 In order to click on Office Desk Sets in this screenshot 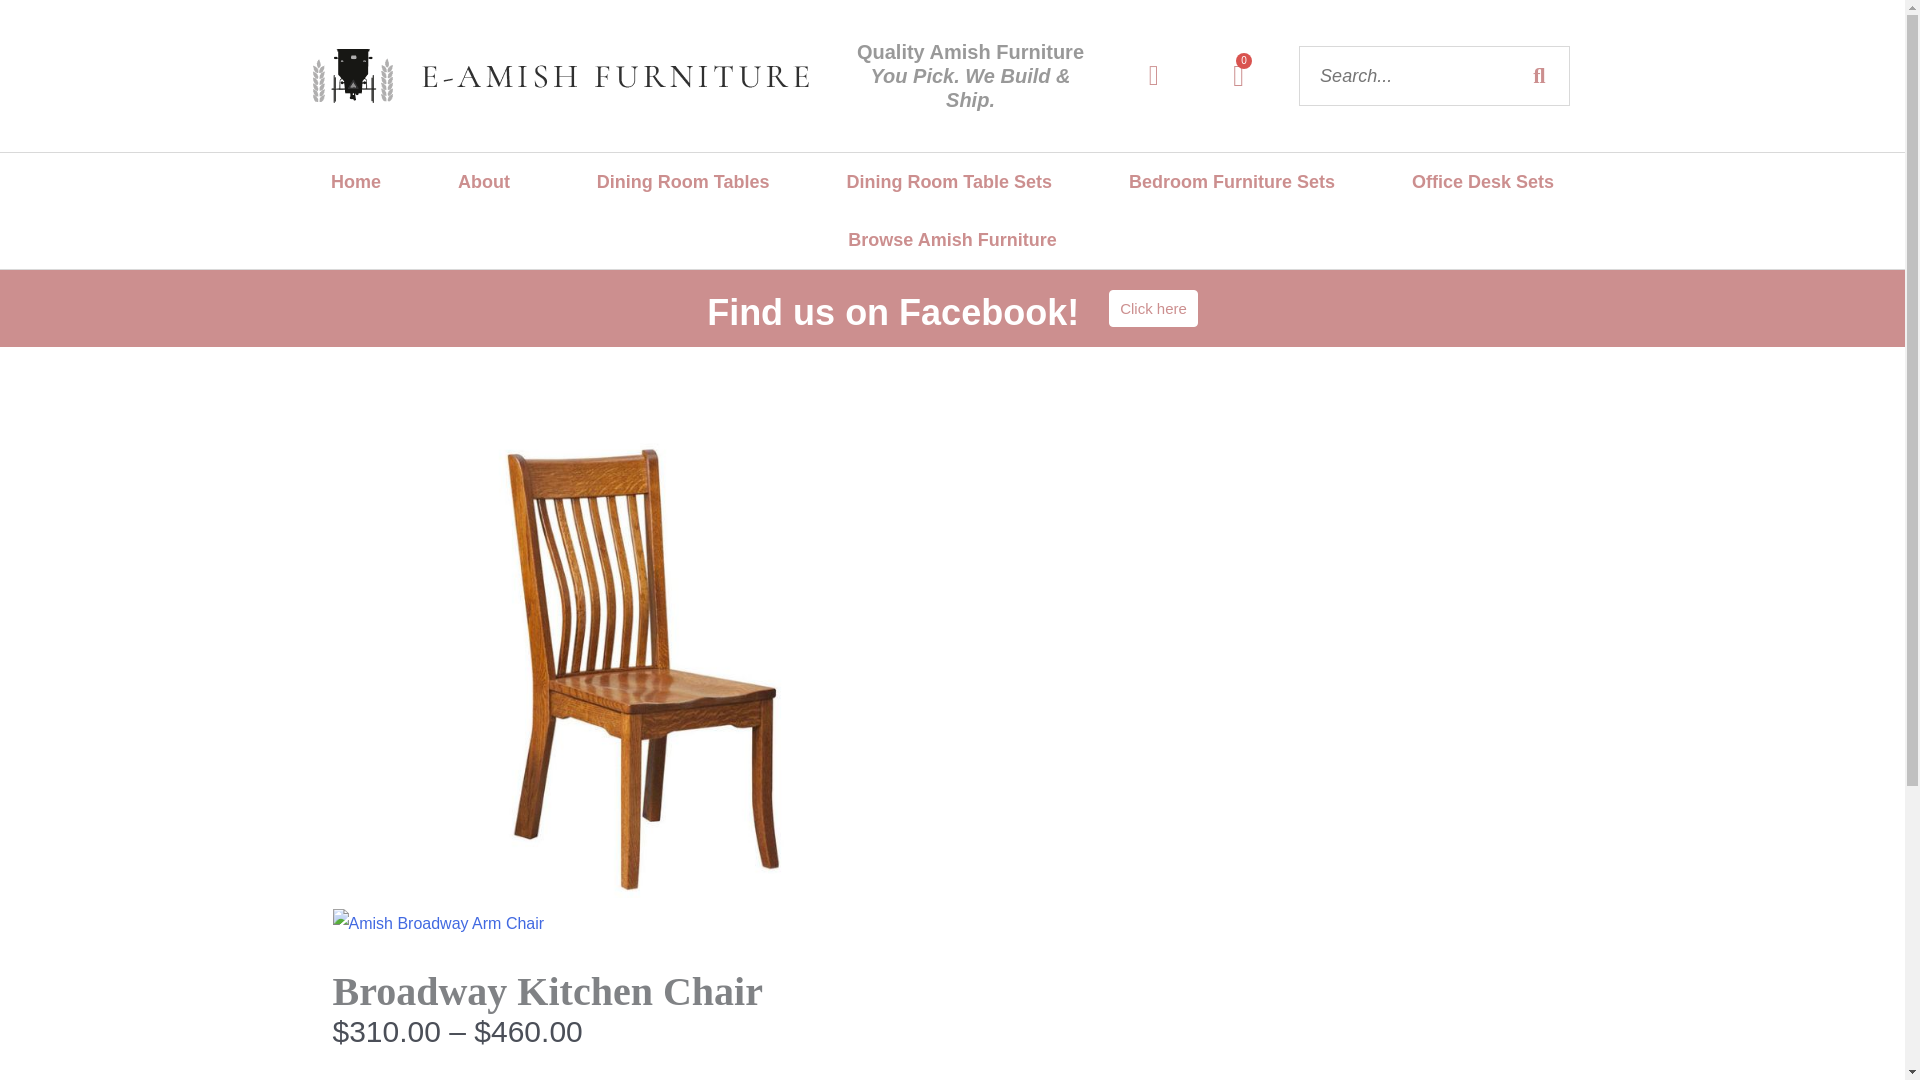, I will do `click(1483, 182)`.